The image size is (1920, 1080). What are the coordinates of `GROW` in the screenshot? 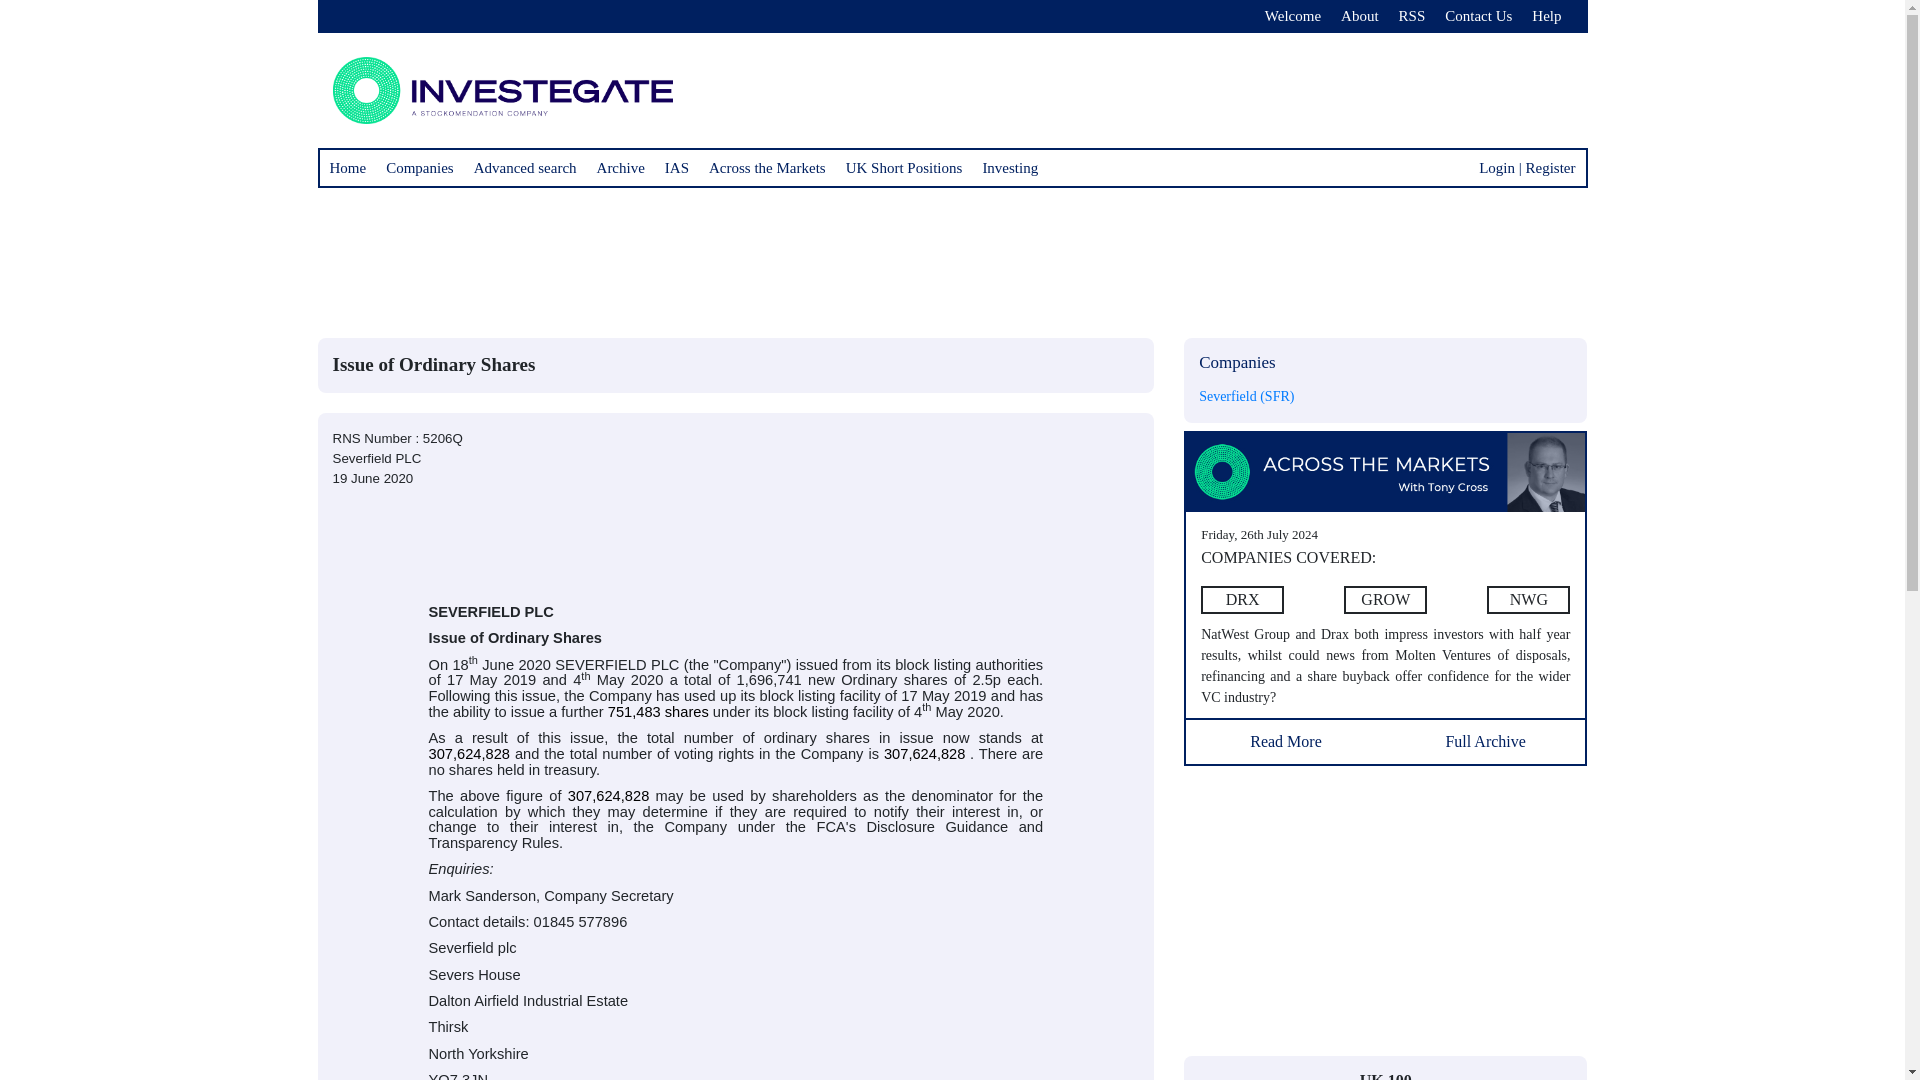 It's located at (1385, 600).